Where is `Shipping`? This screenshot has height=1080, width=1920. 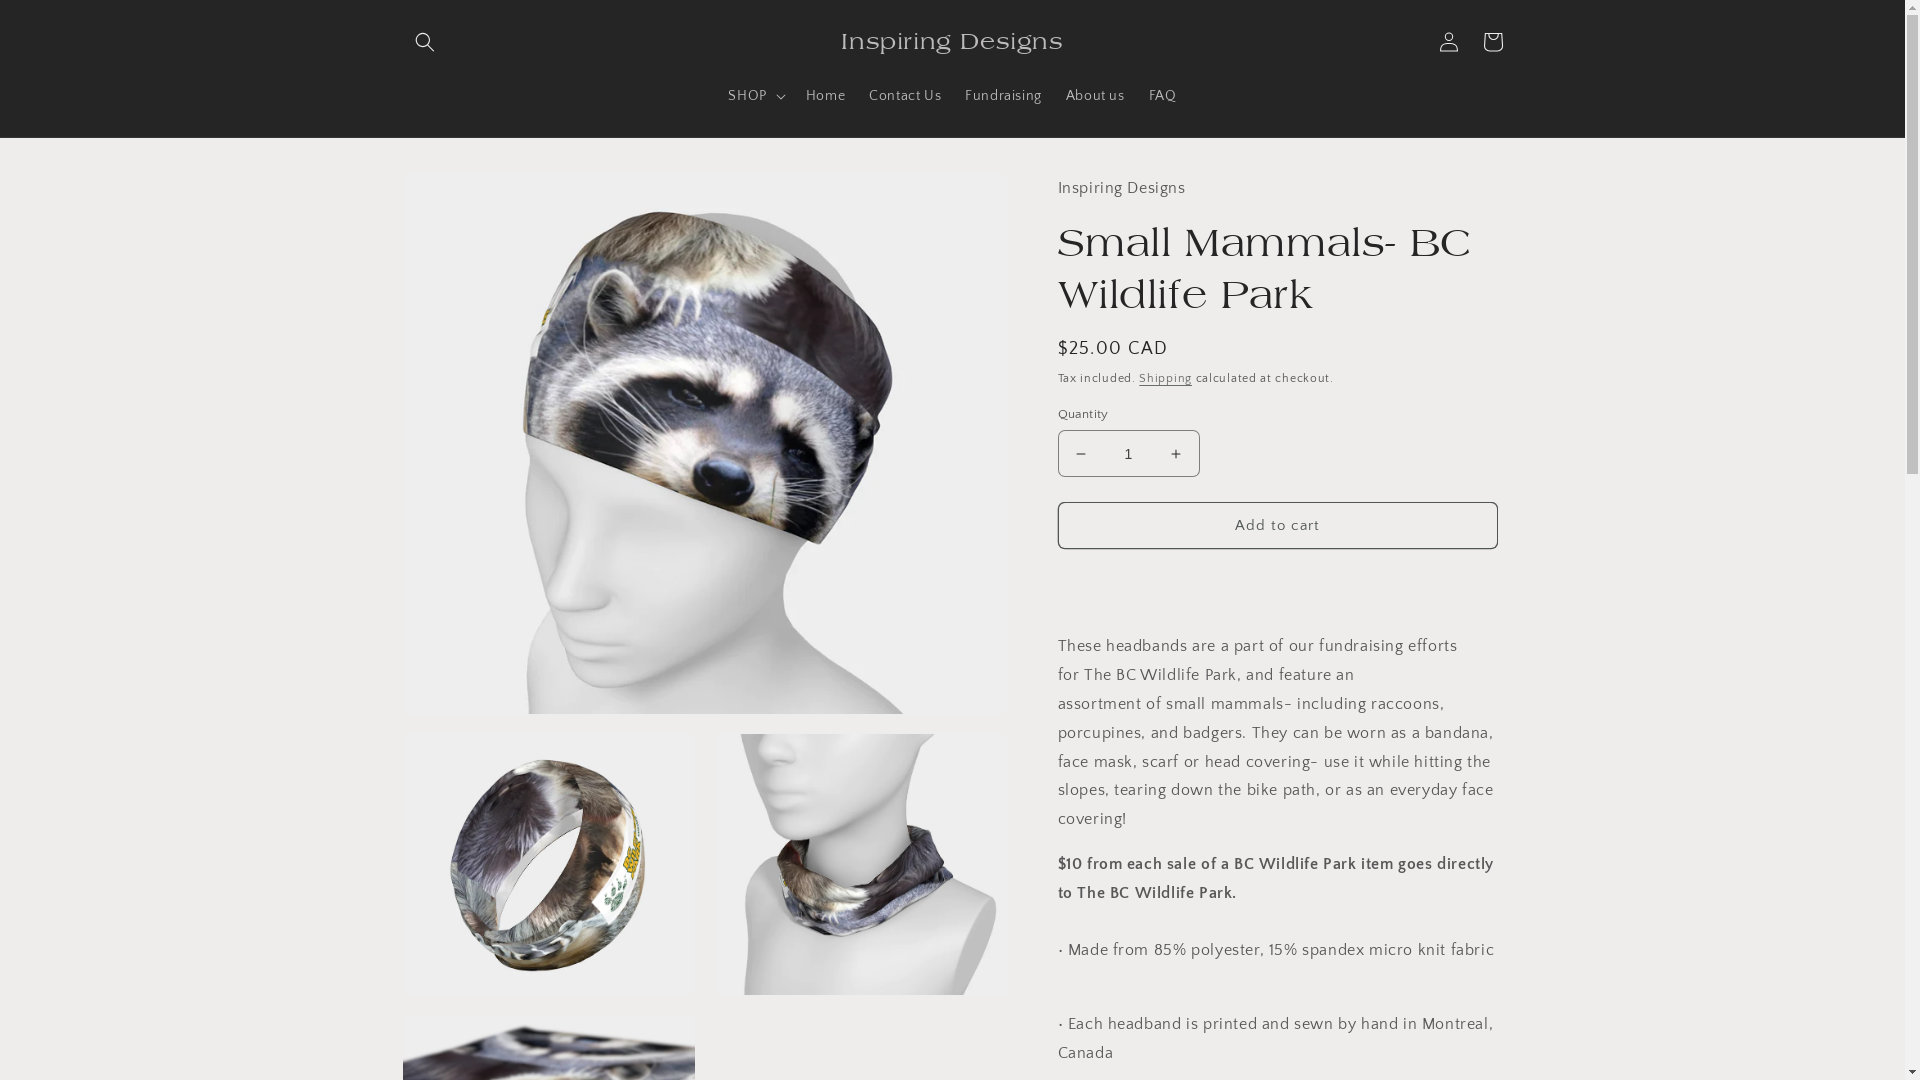 Shipping is located at coordinates (1166, 378).